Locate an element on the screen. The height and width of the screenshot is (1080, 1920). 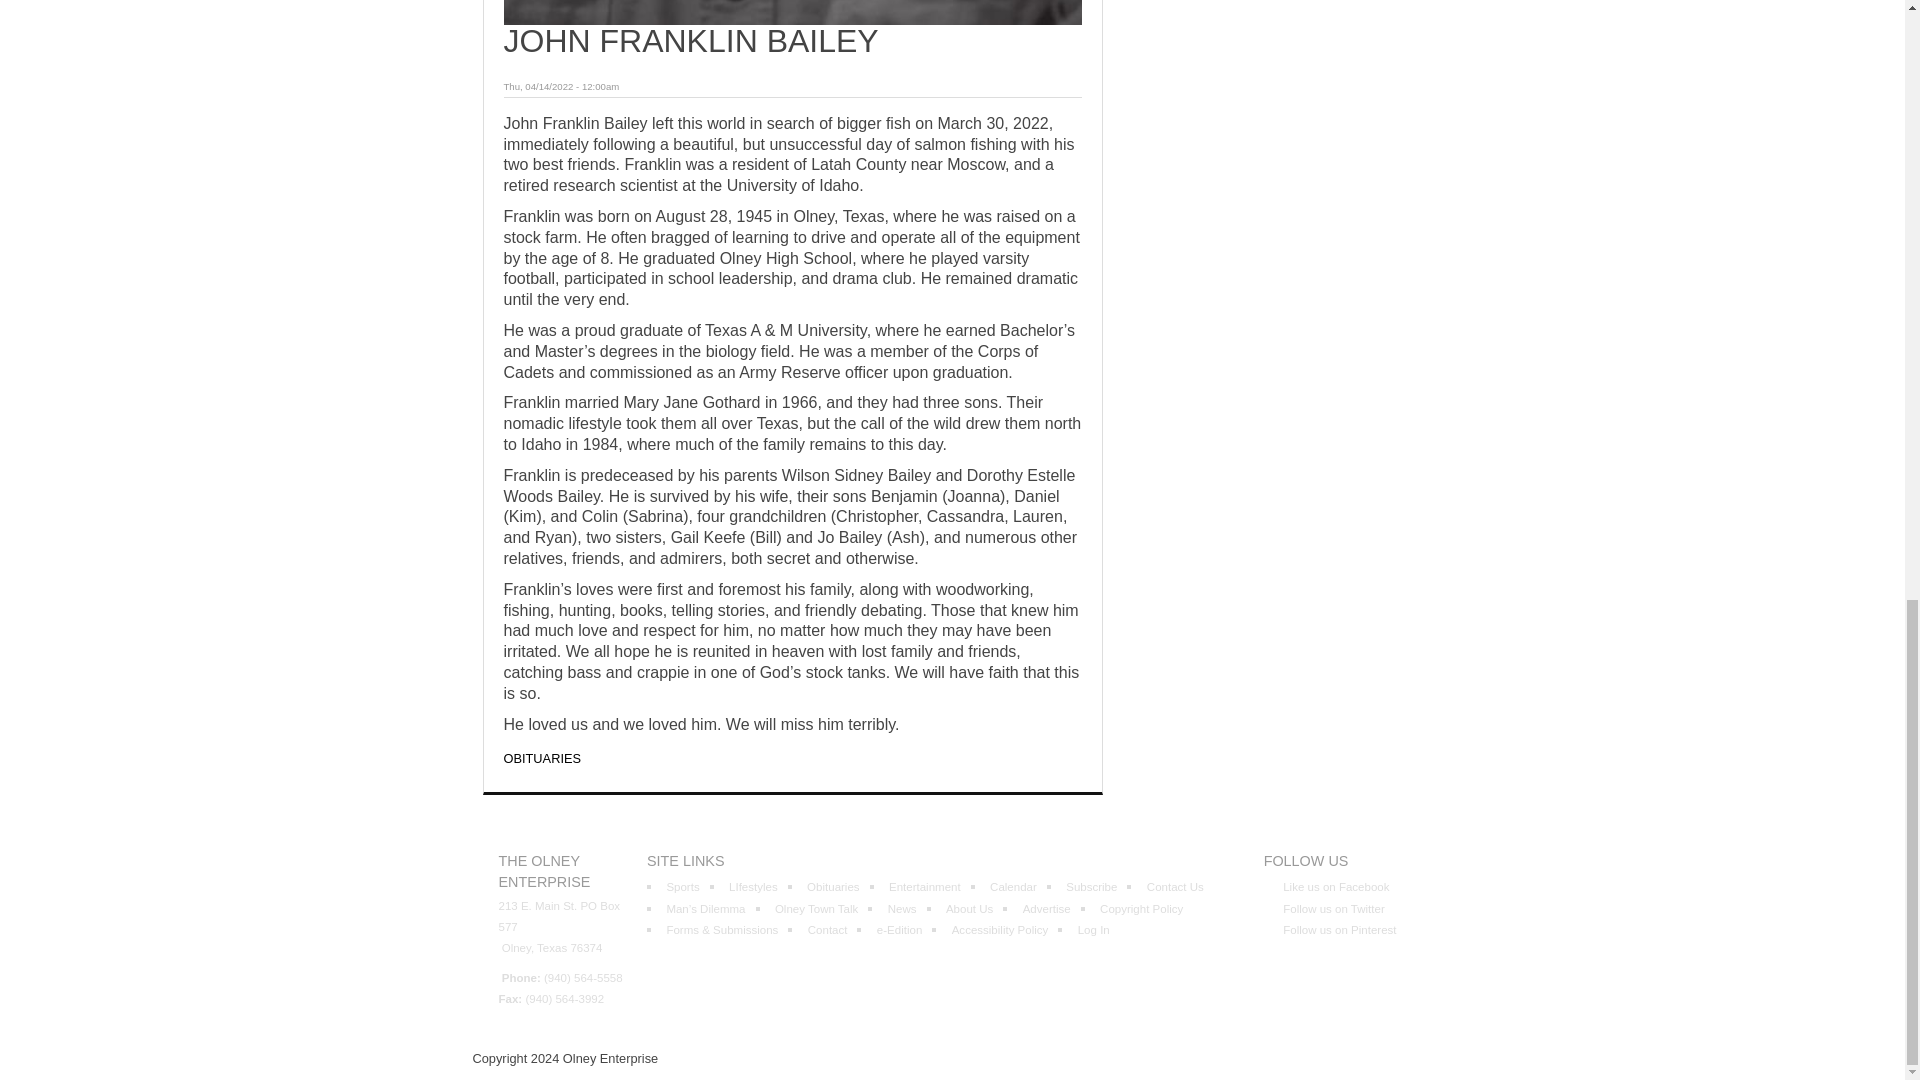
Entertainment is located at coordinates (924, 887).